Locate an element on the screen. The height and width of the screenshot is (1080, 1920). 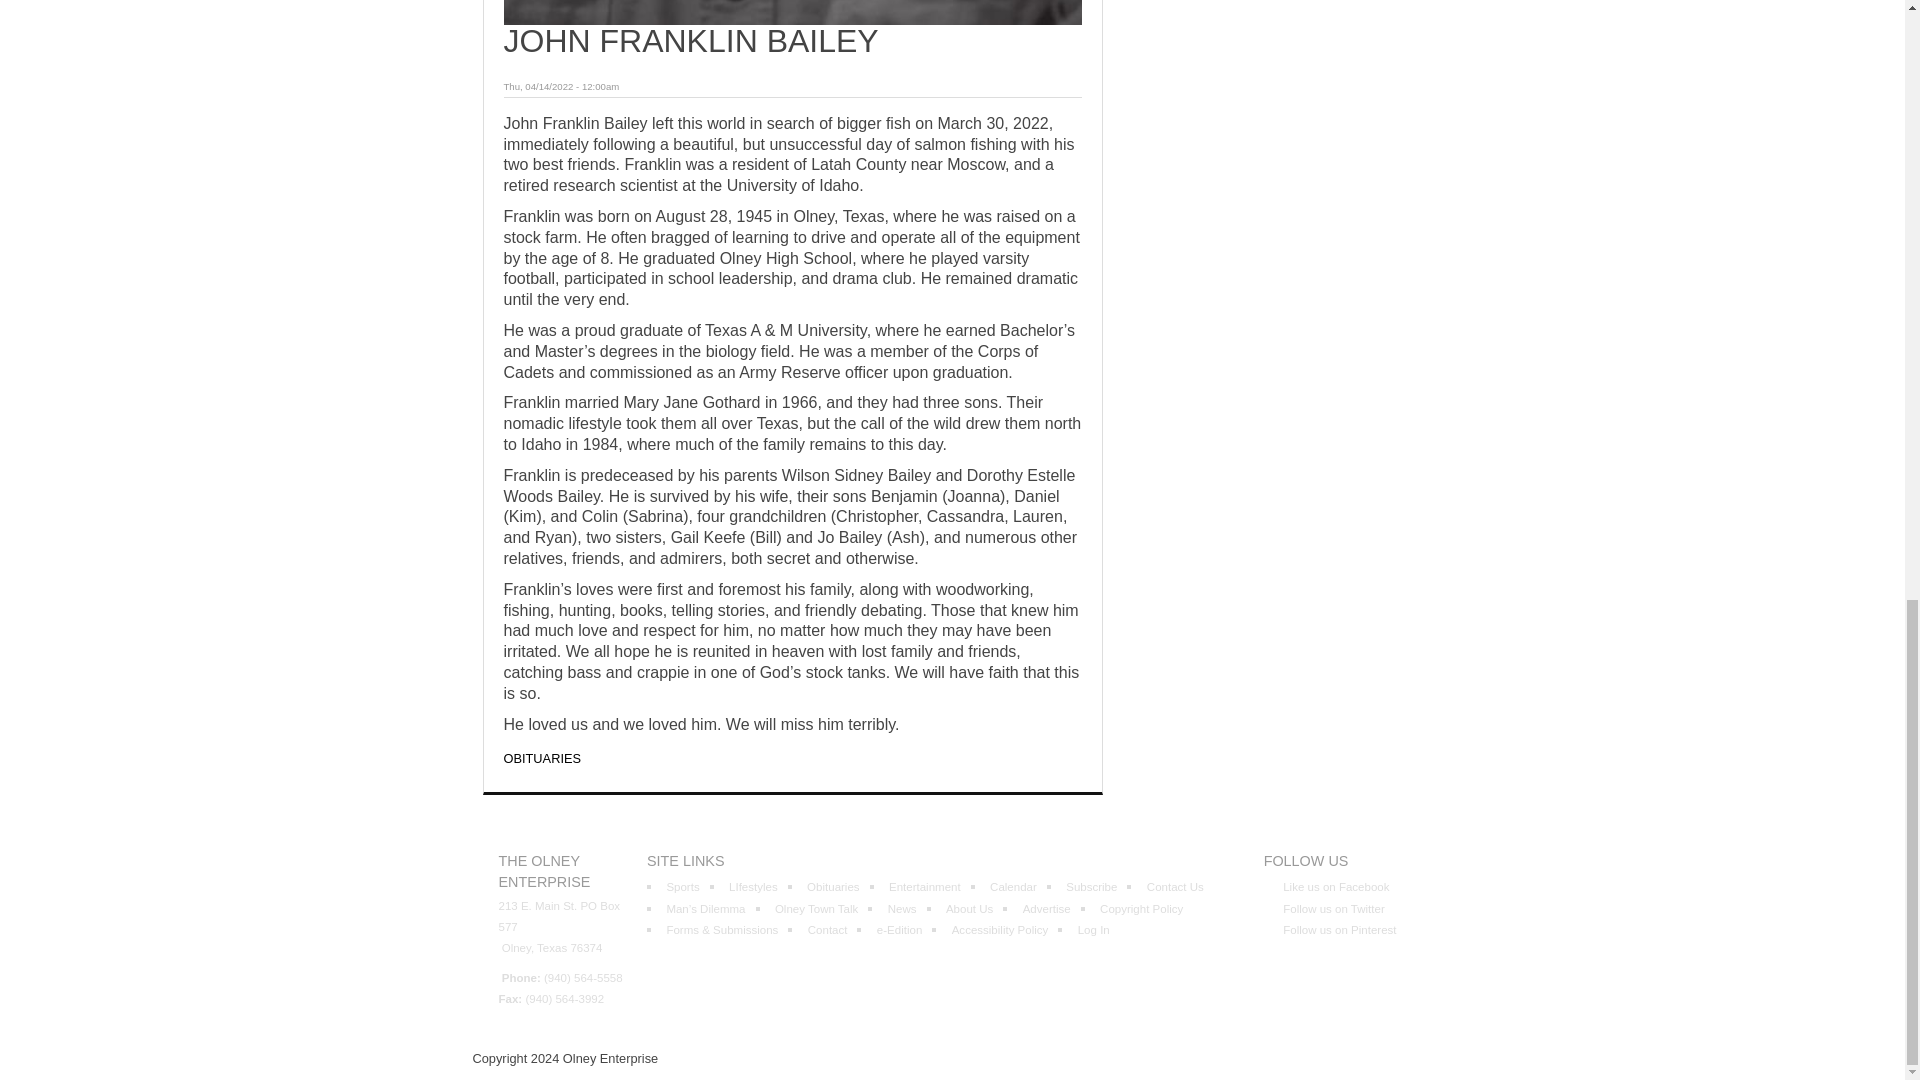
Entertainment is located at coordinates (924, 887).